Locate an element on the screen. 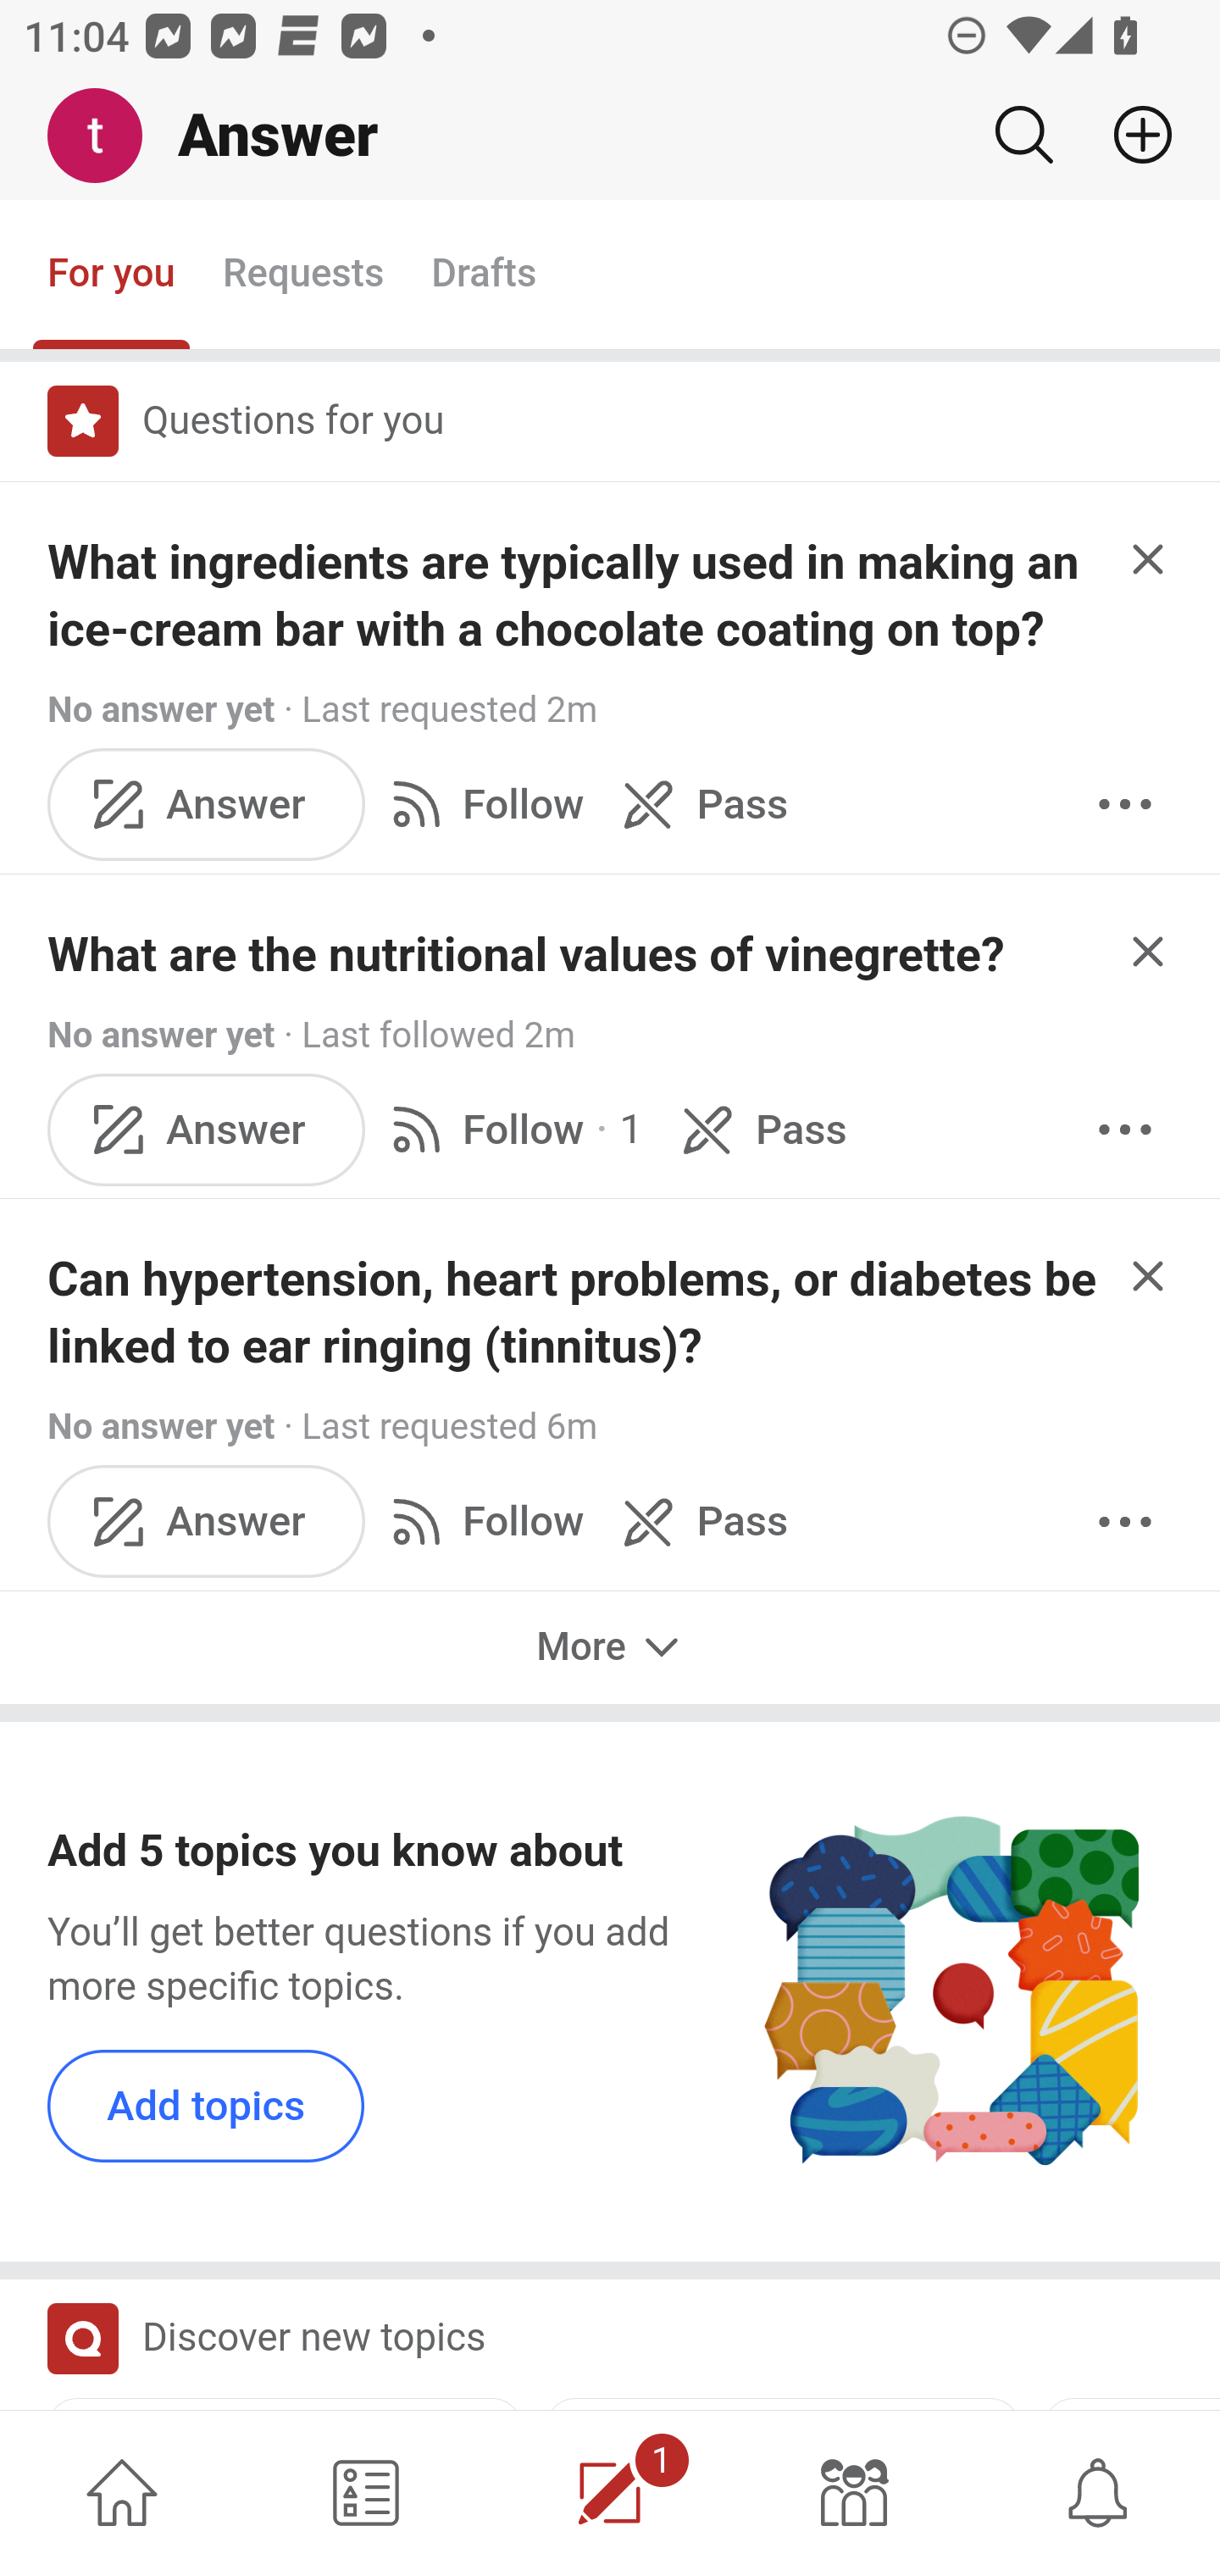 This screenshot has height=2576, width=1220. No answer yet is located at coordinates (161, 1427).